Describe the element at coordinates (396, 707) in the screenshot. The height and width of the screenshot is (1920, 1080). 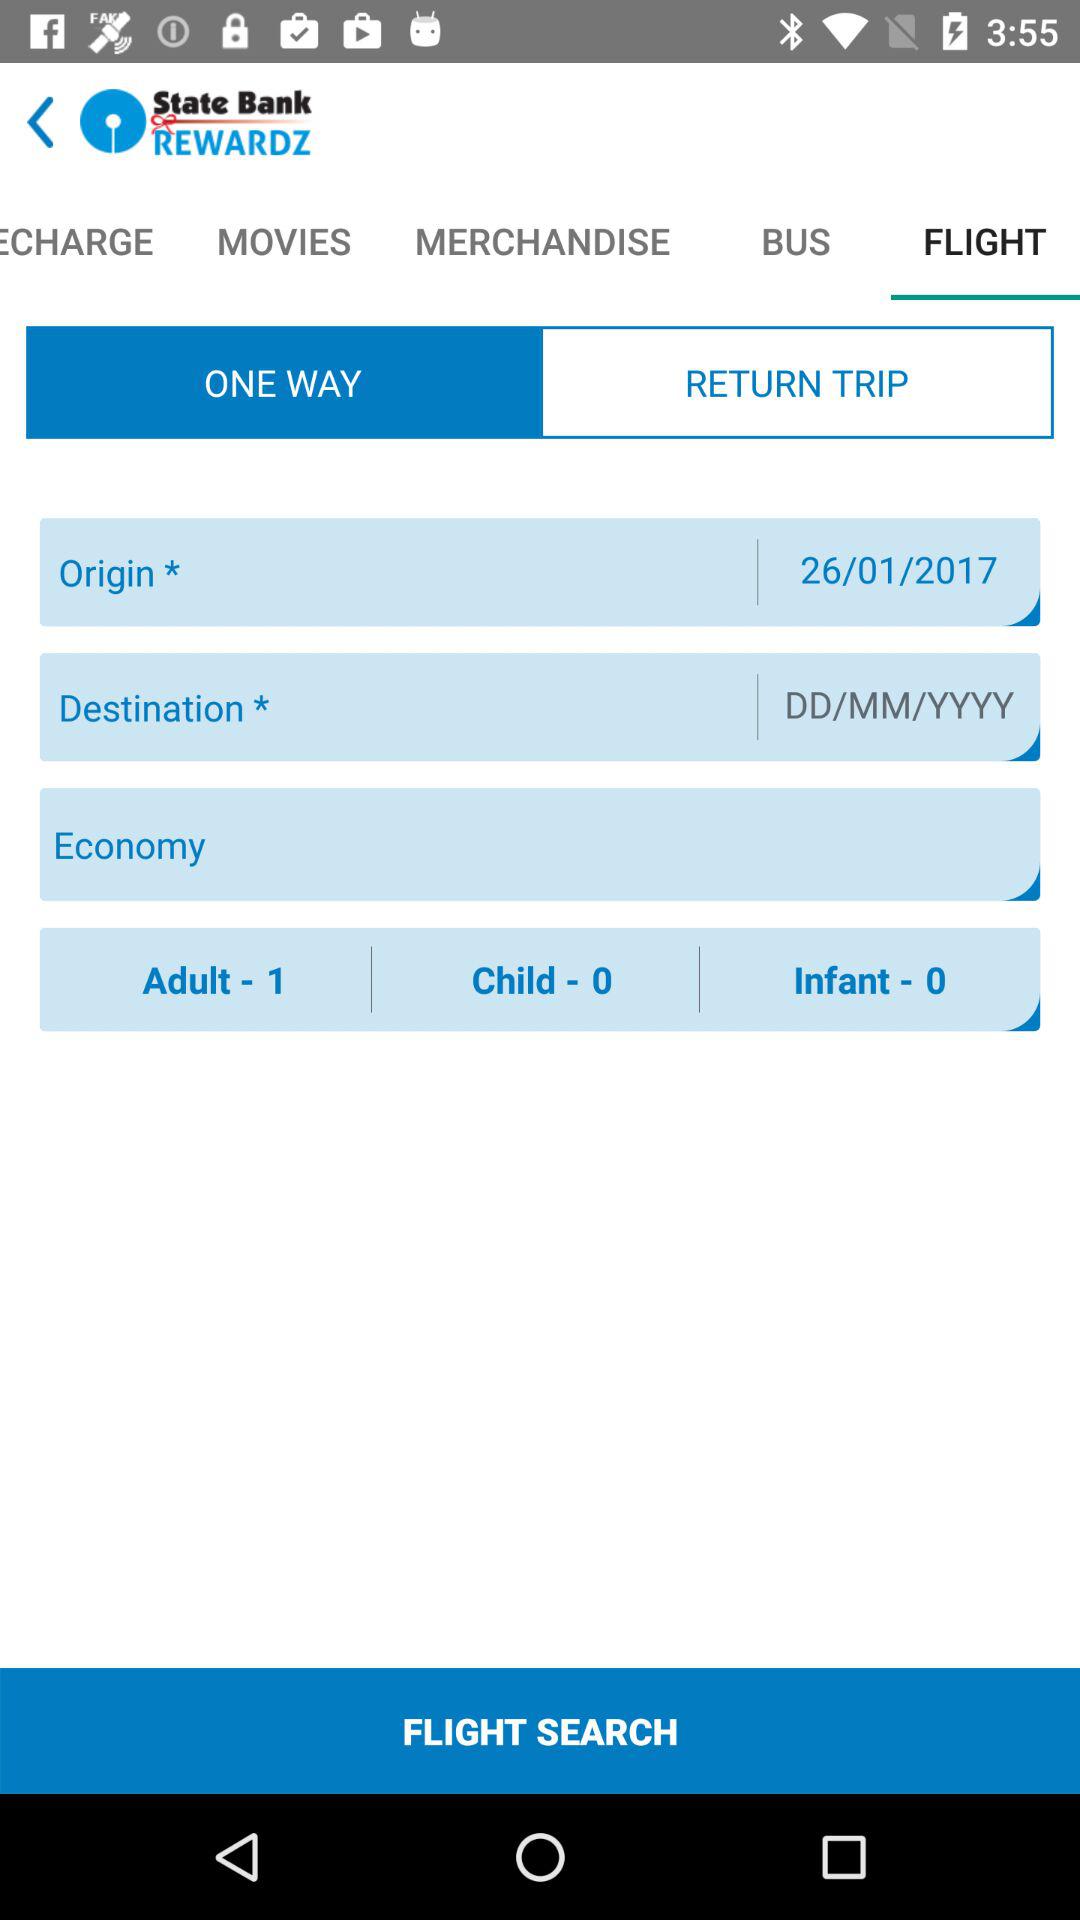
I see `enter destination city/airport` at that location.